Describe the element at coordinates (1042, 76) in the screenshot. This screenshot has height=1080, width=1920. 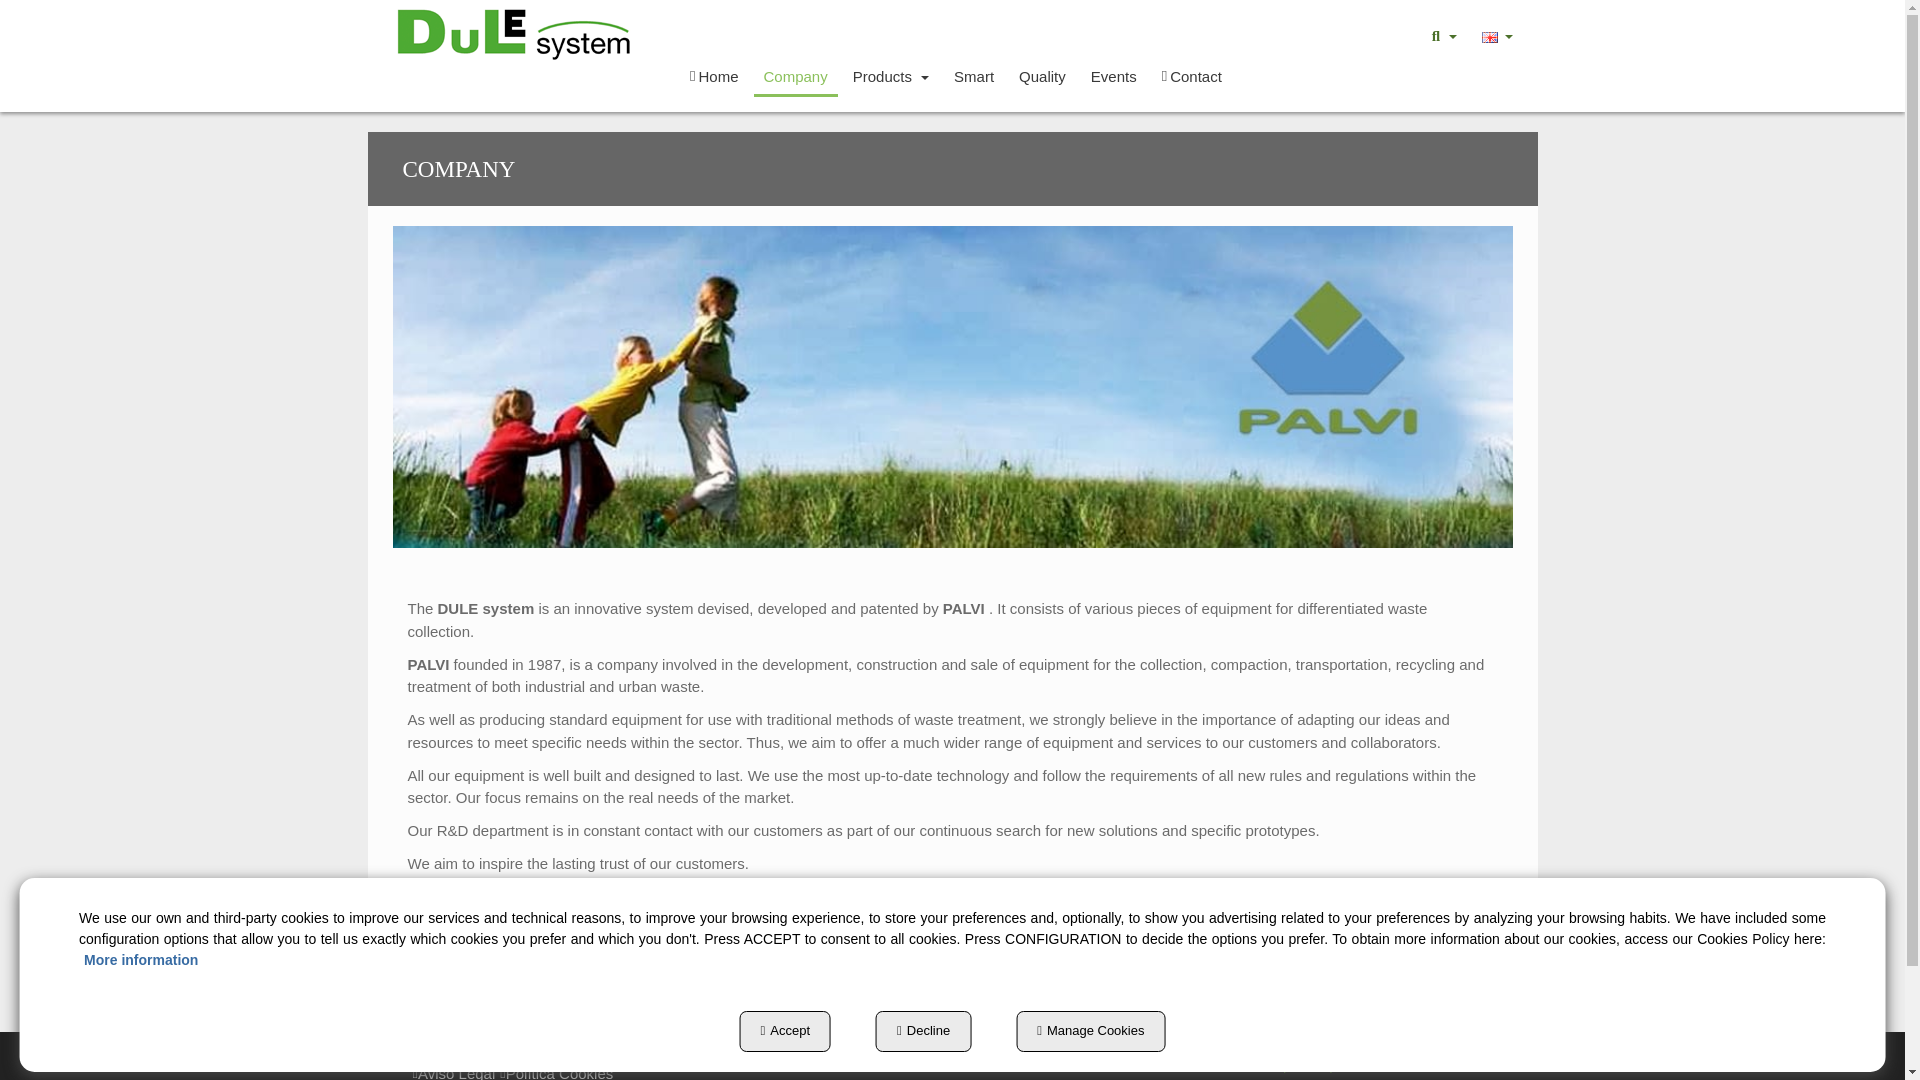
I see `Quality` at that location.